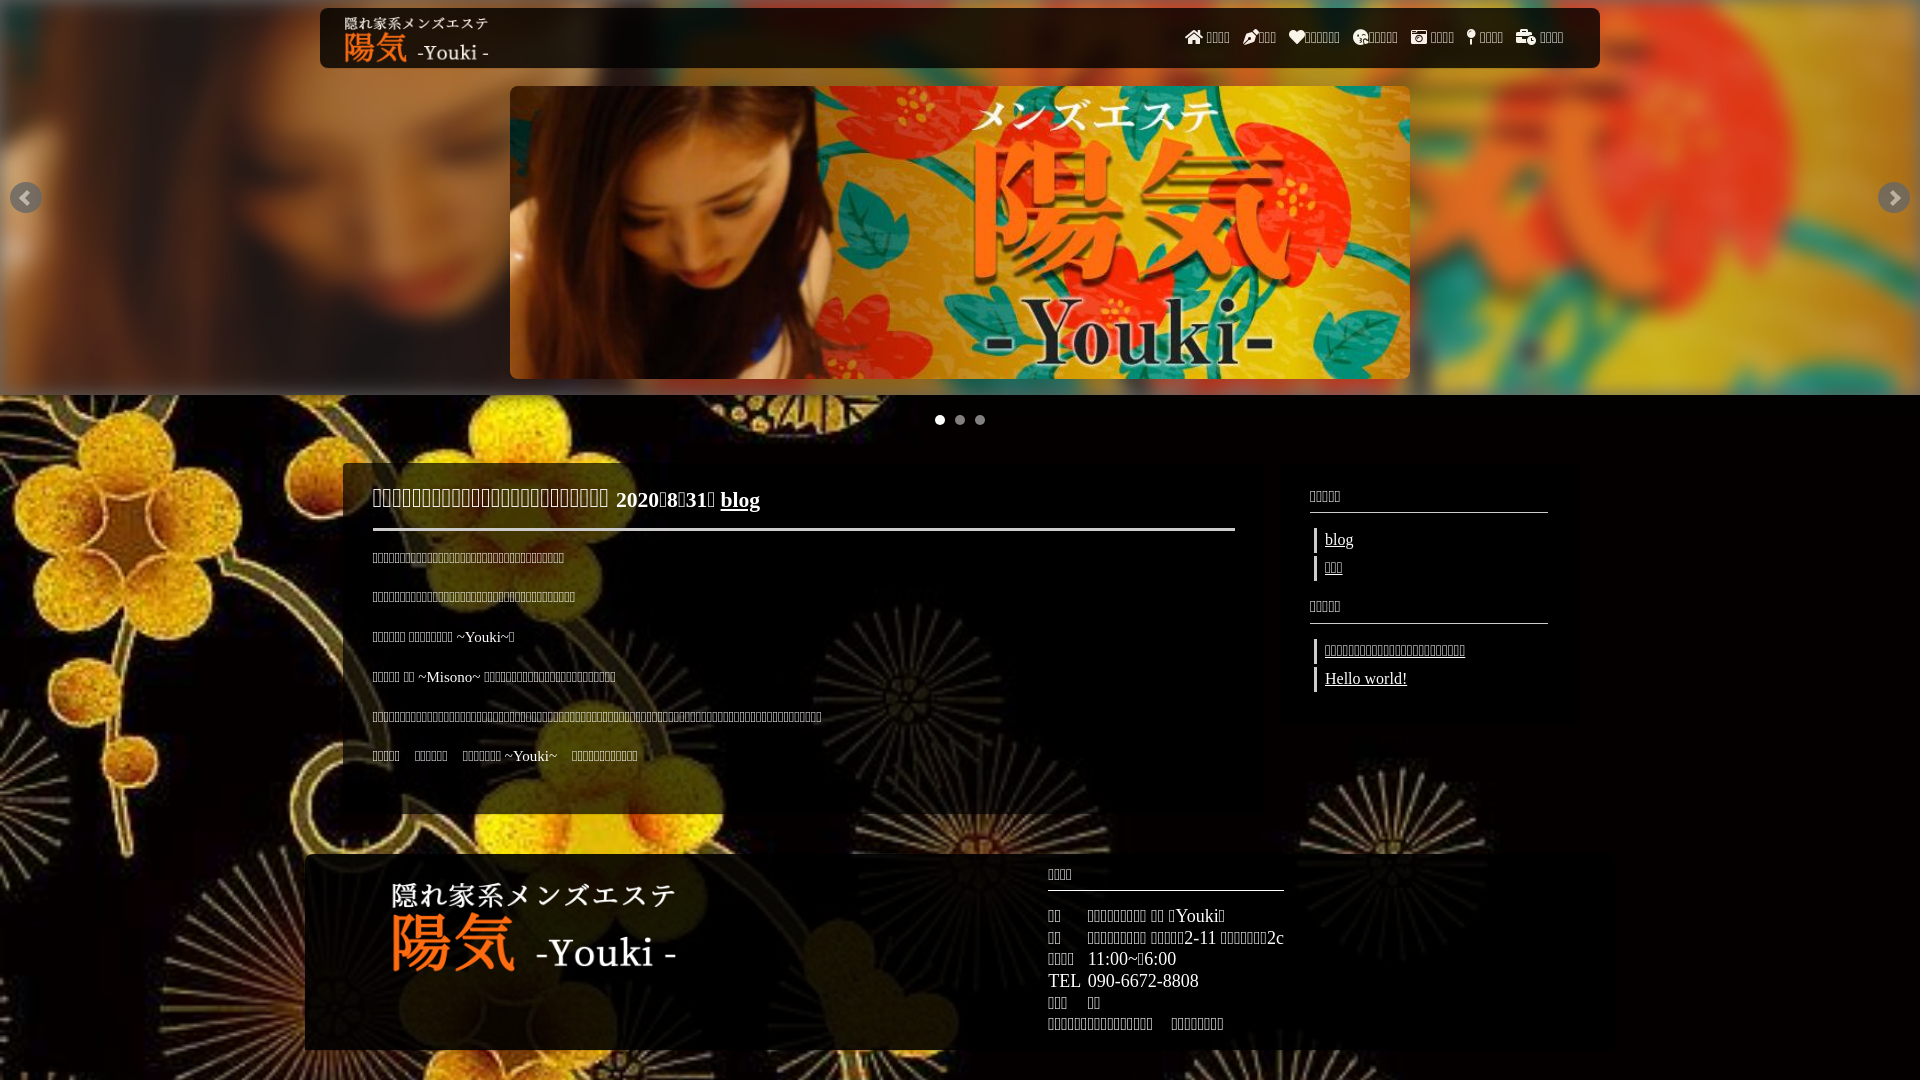 The height and width of the screenshot is (1080, 1920). I want to click on 2, so click(960, 420).